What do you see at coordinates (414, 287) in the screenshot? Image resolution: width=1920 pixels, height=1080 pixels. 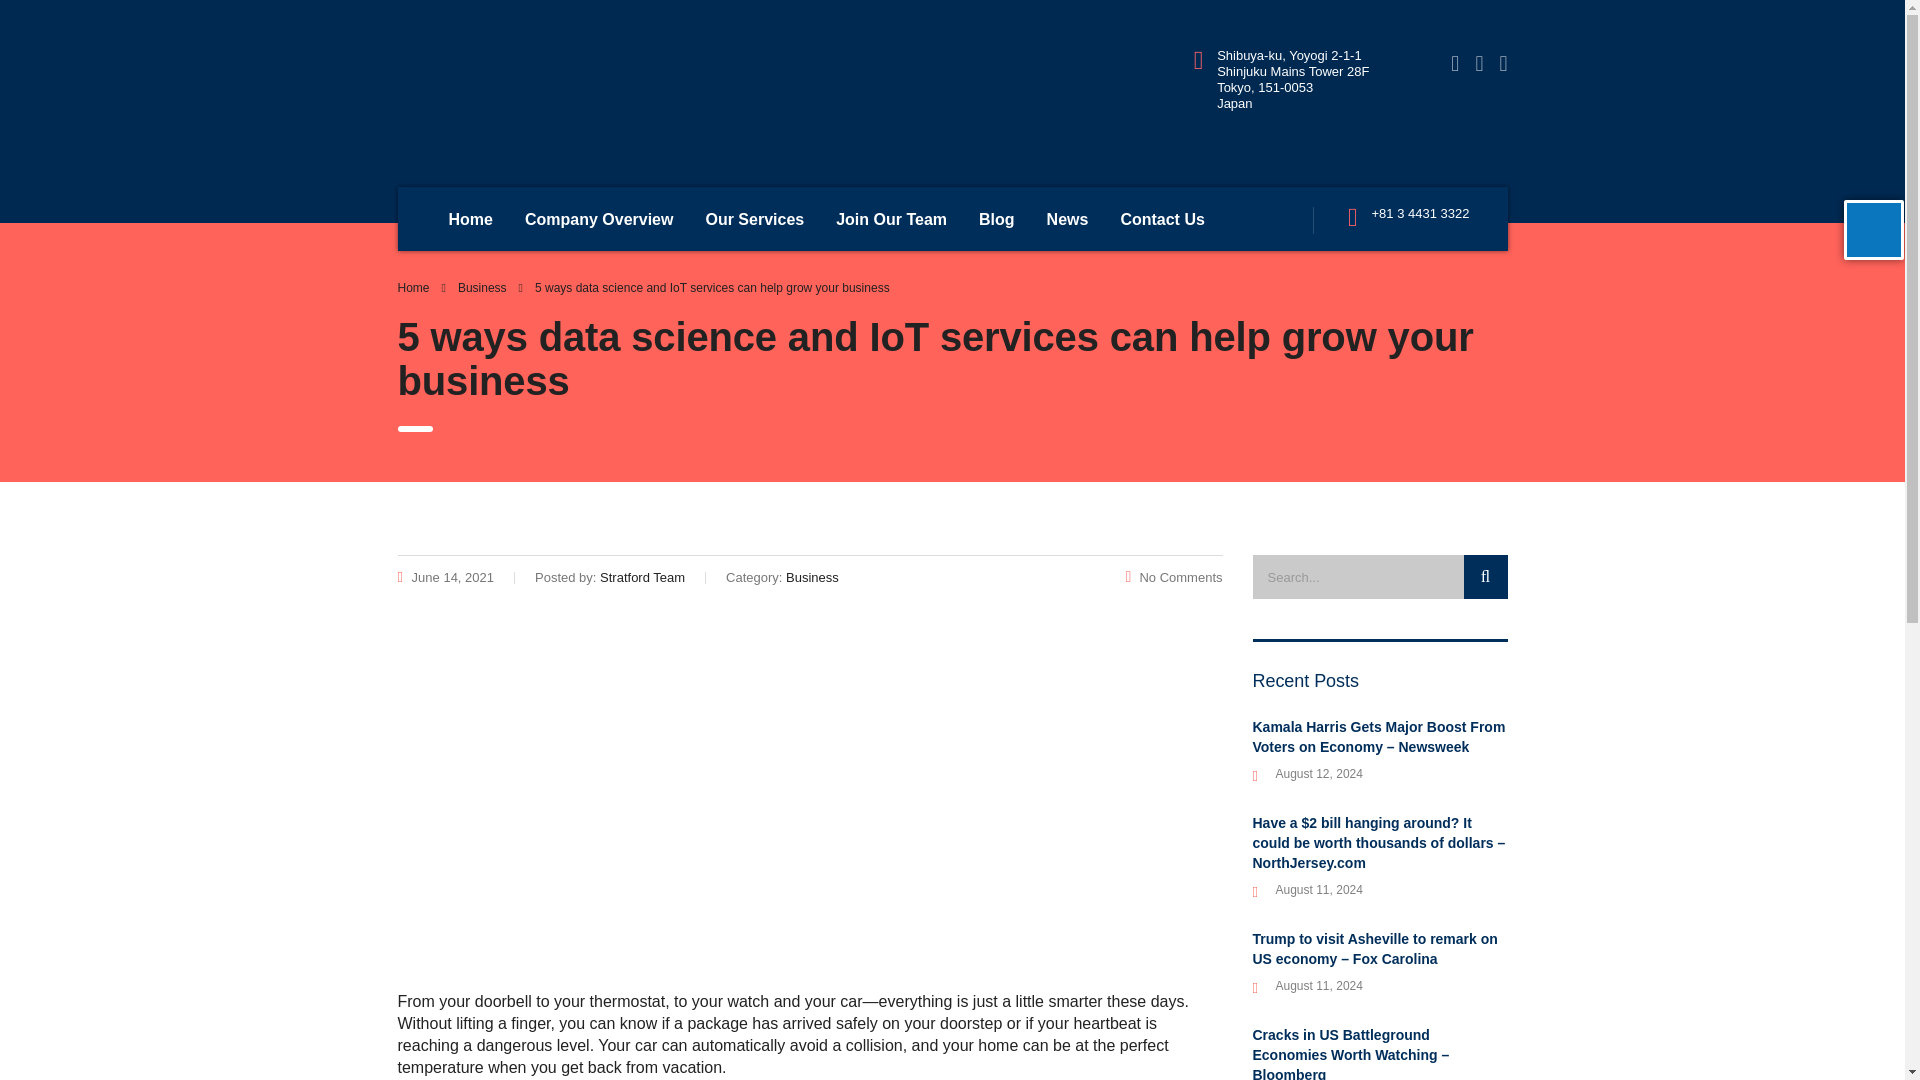 I see `Go to Stratford Management Tokyo Japan.` at bounding box center [414, 287].